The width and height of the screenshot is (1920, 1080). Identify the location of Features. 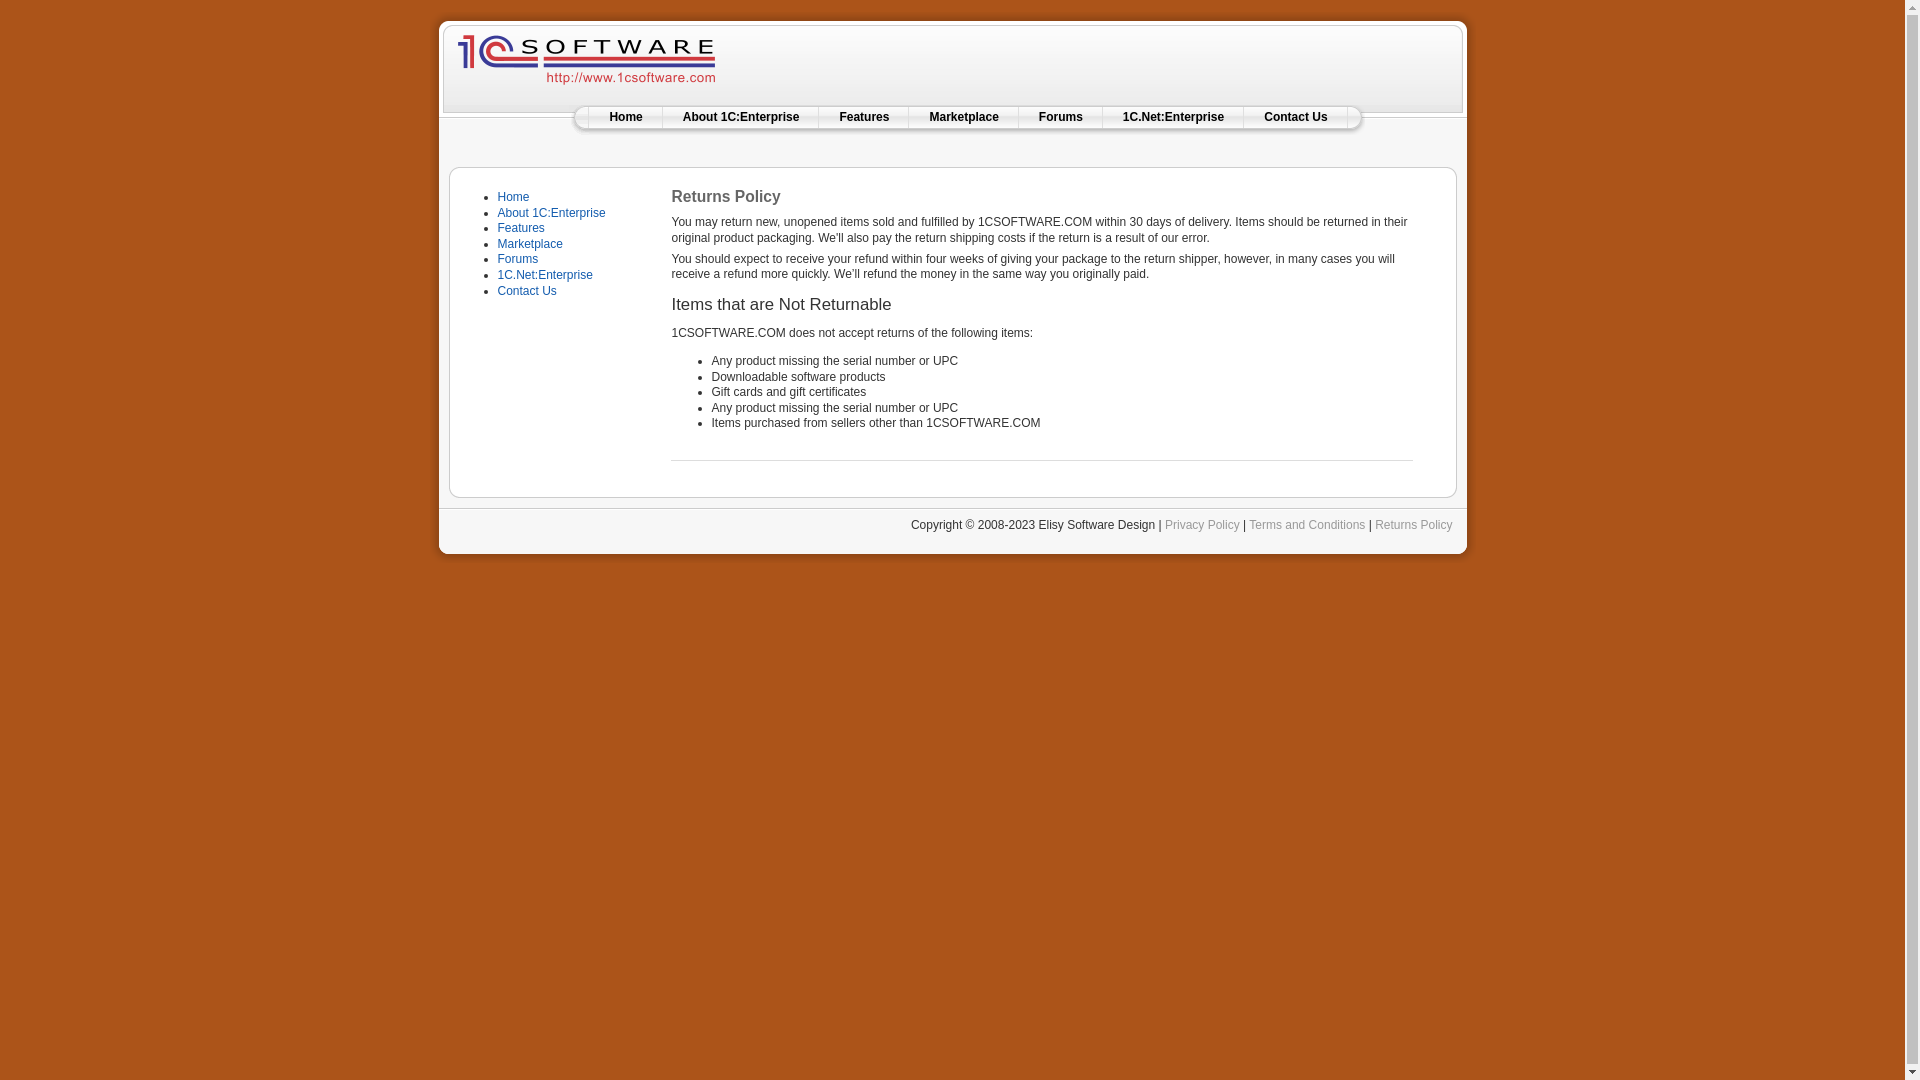
(864, 117).